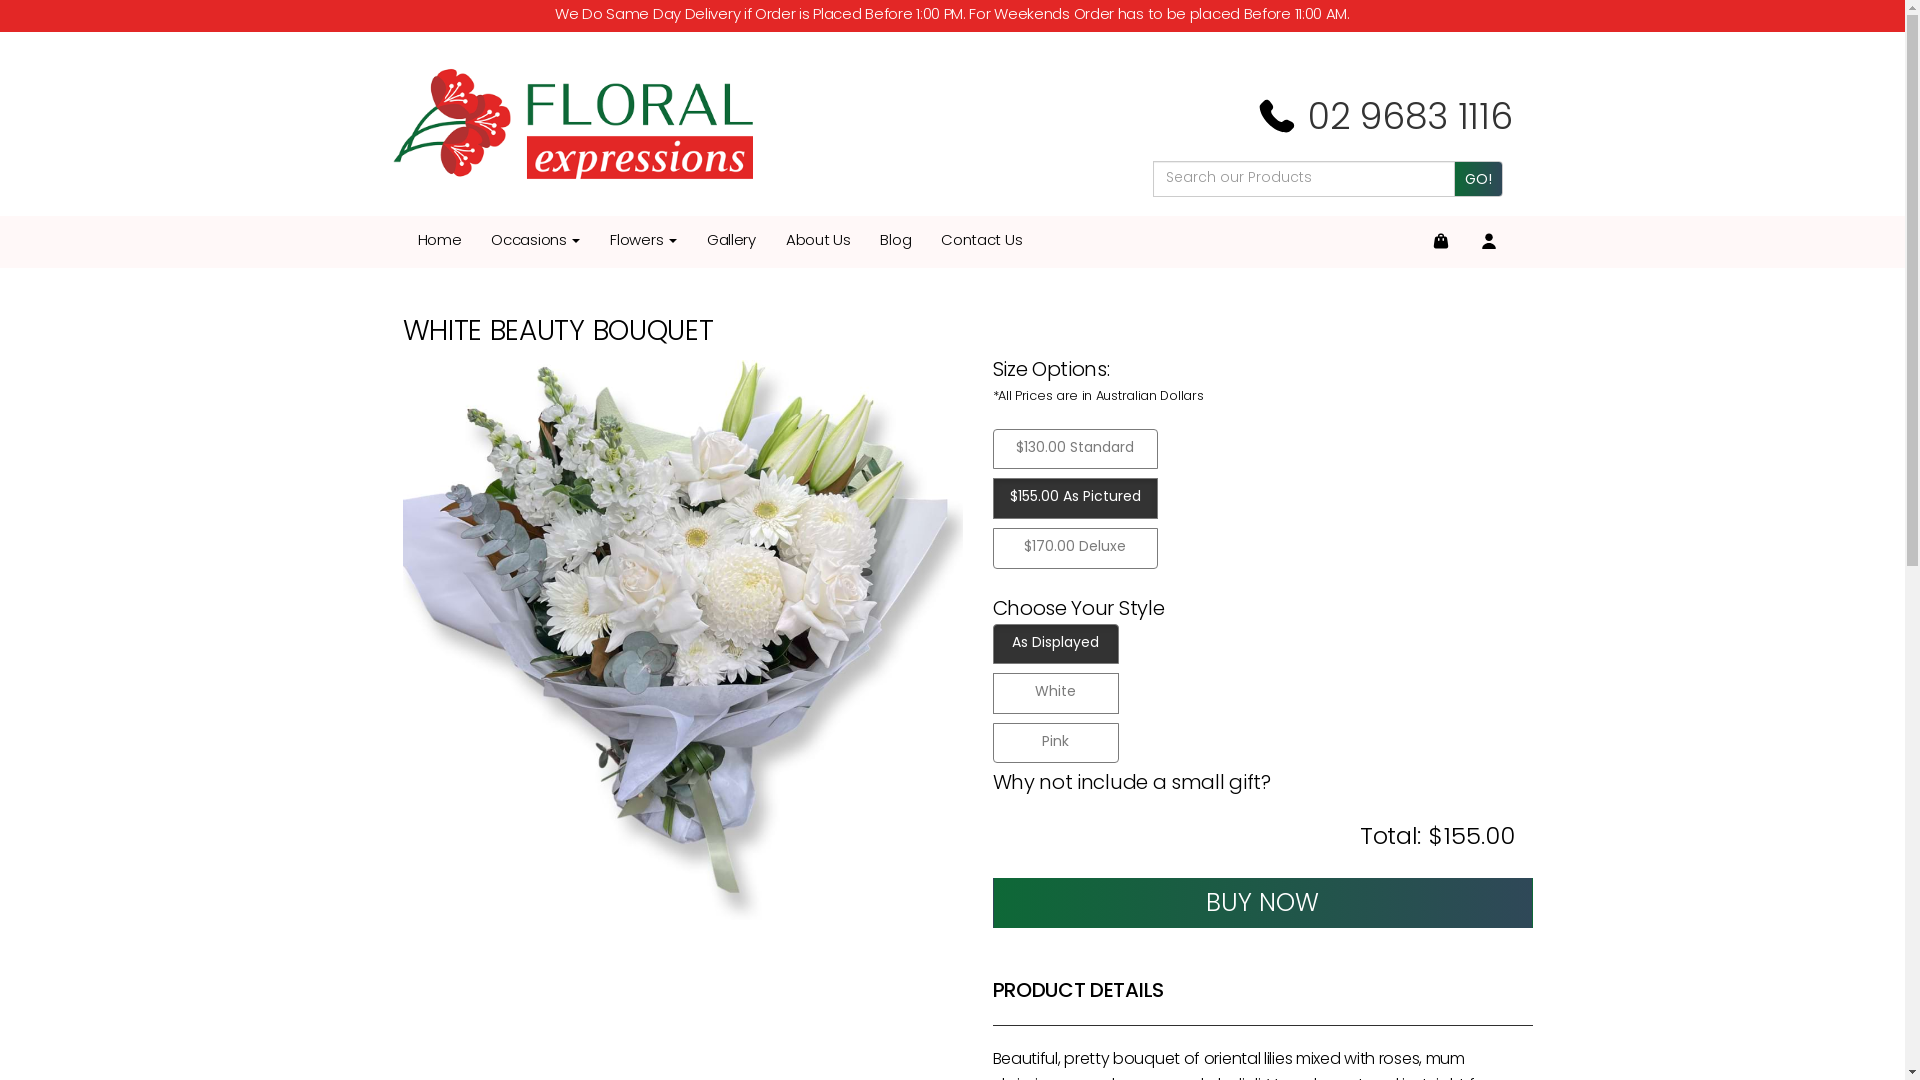 The image size is (1920, 1080). Describe the element at coordinates (818, 242) in the screenshot. I see `About Us` at that location.